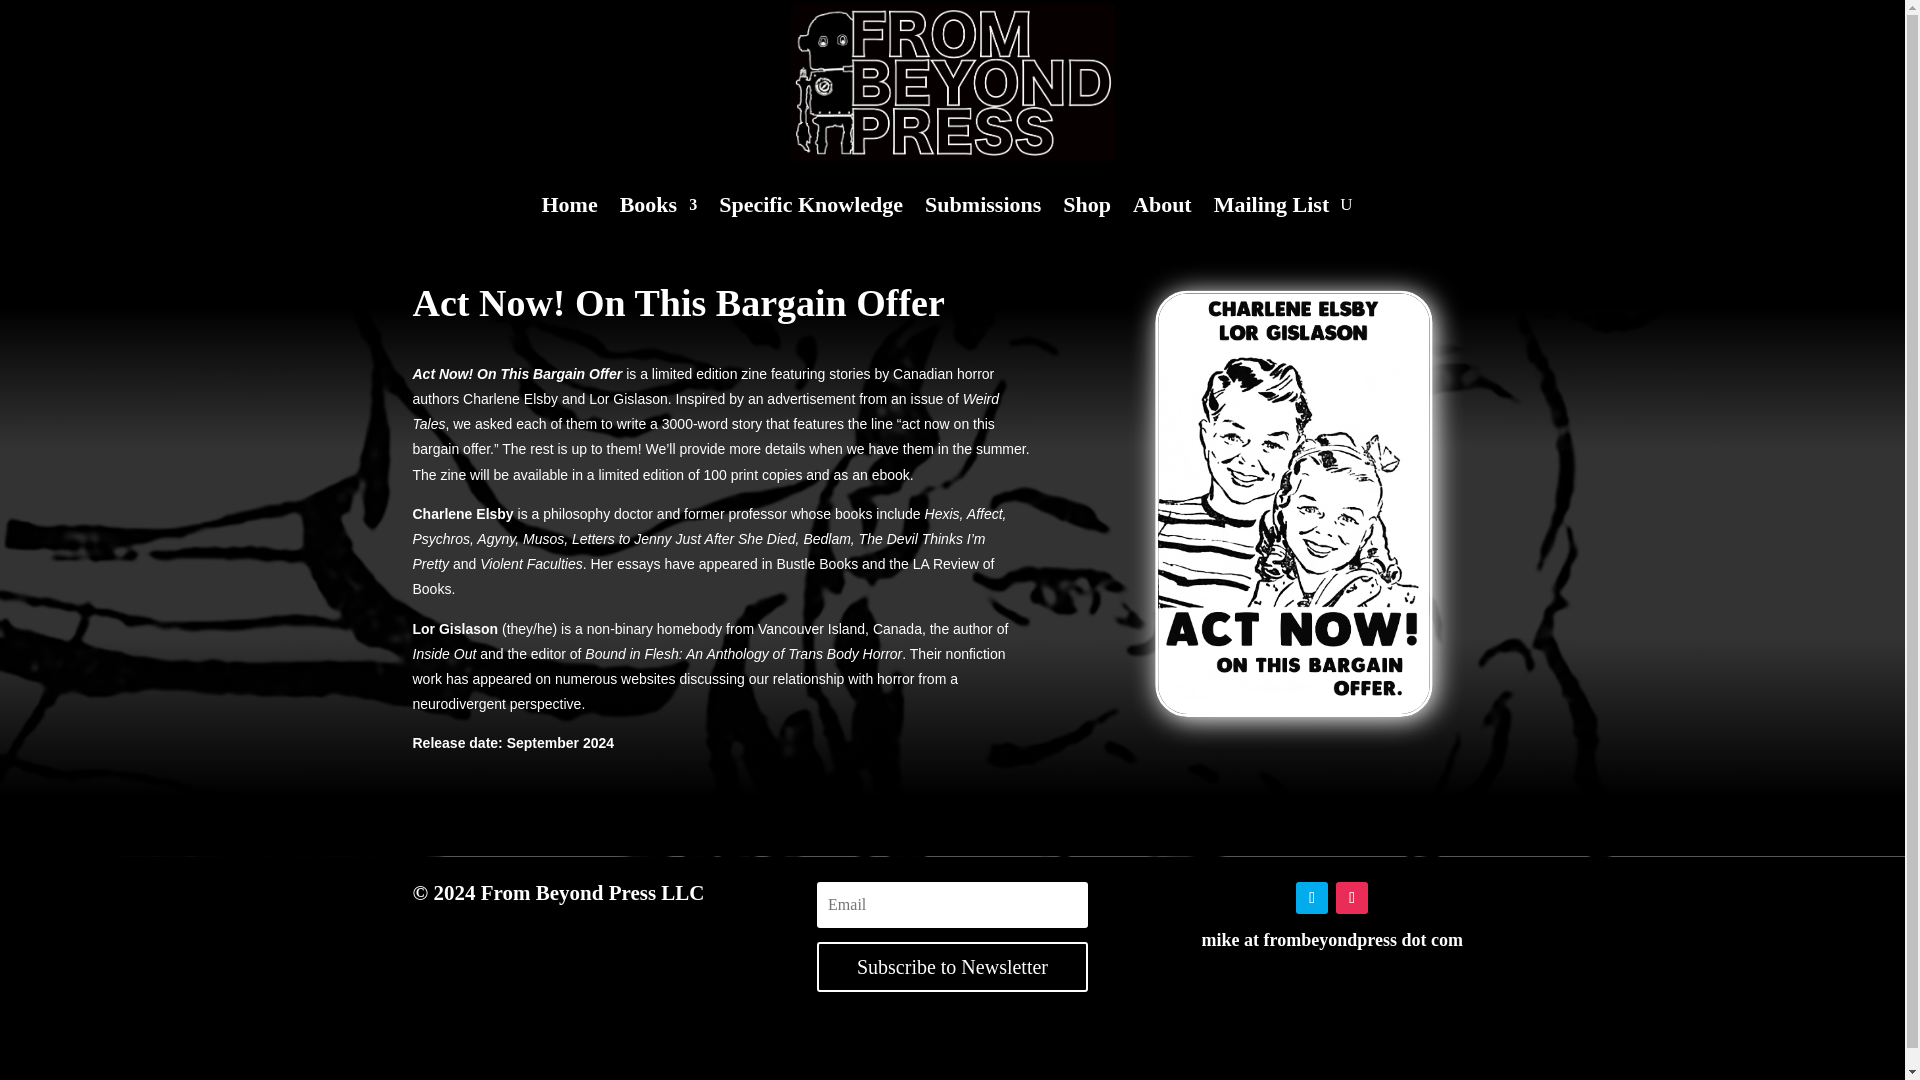  I want to click on Specific Knowledge, so click(810, 208).